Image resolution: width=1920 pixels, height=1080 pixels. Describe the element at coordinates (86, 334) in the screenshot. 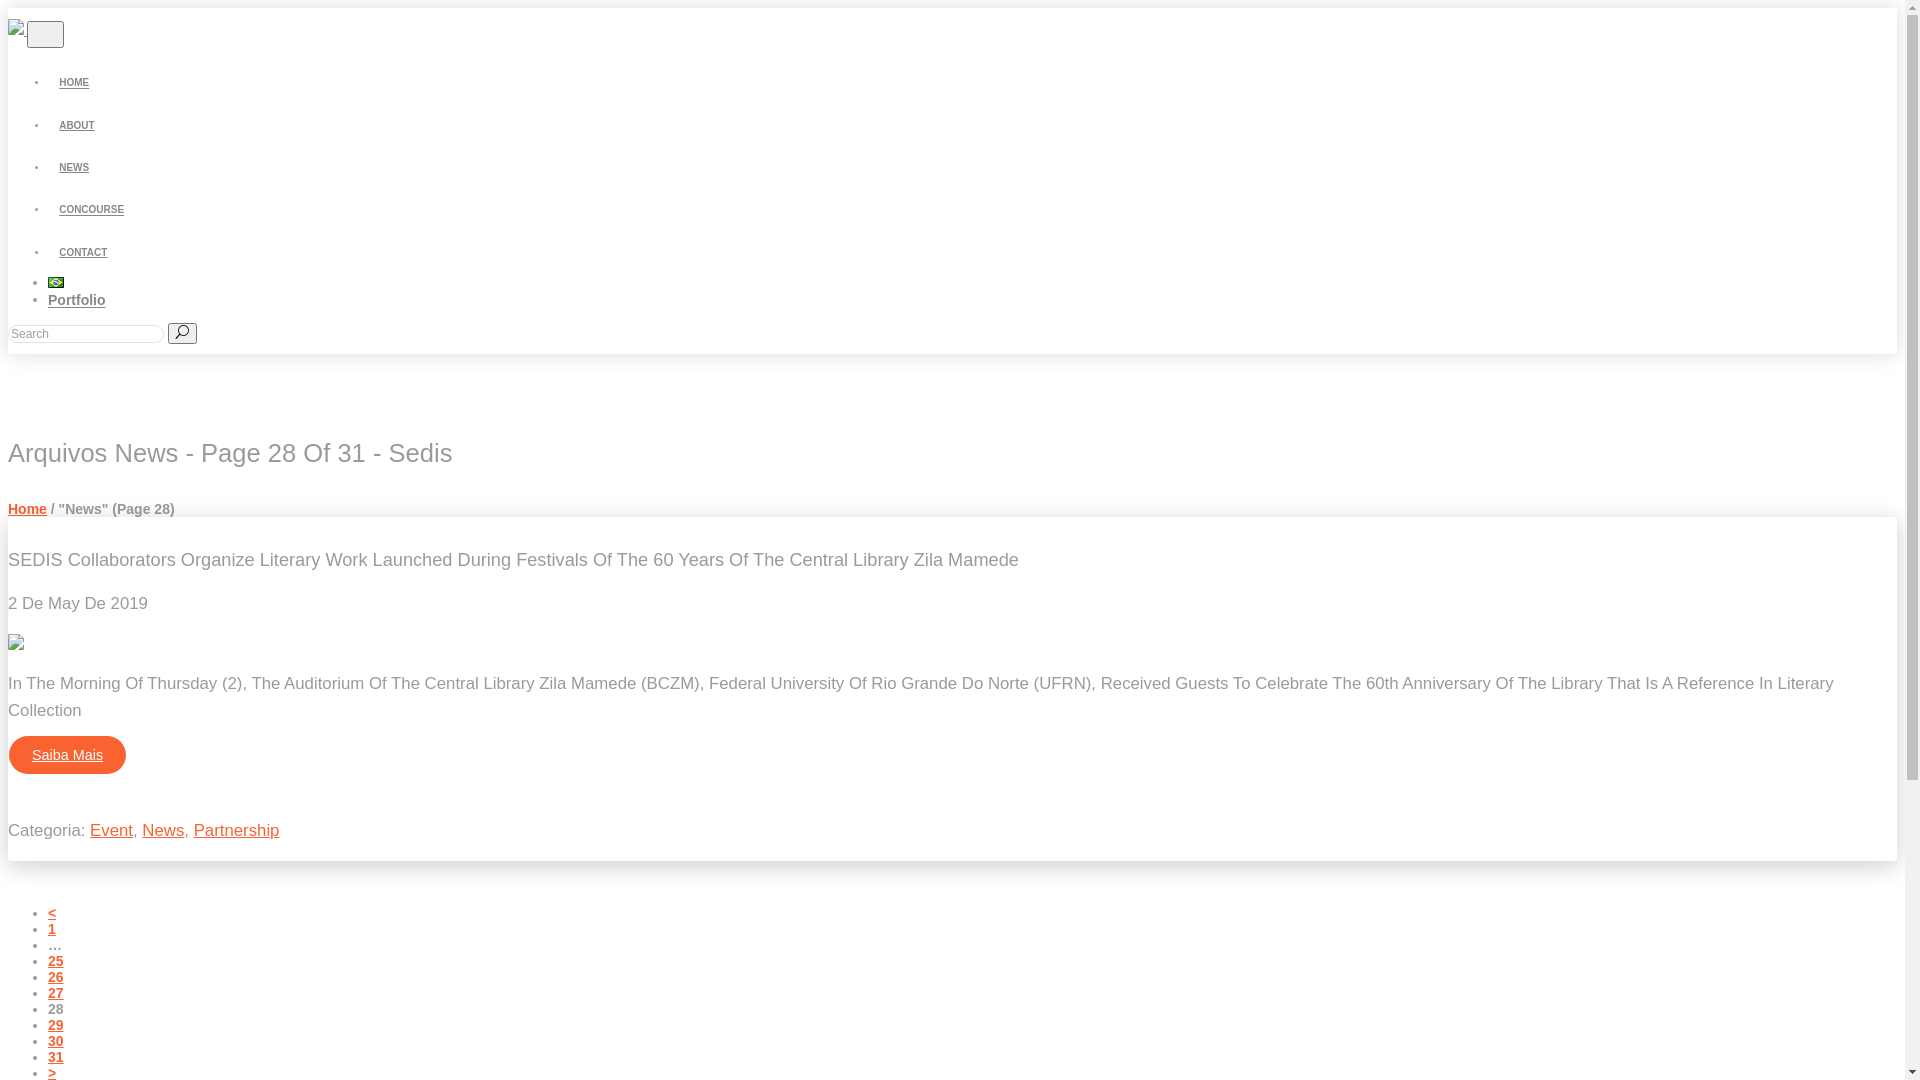

I see `Pesquisa` at that location.